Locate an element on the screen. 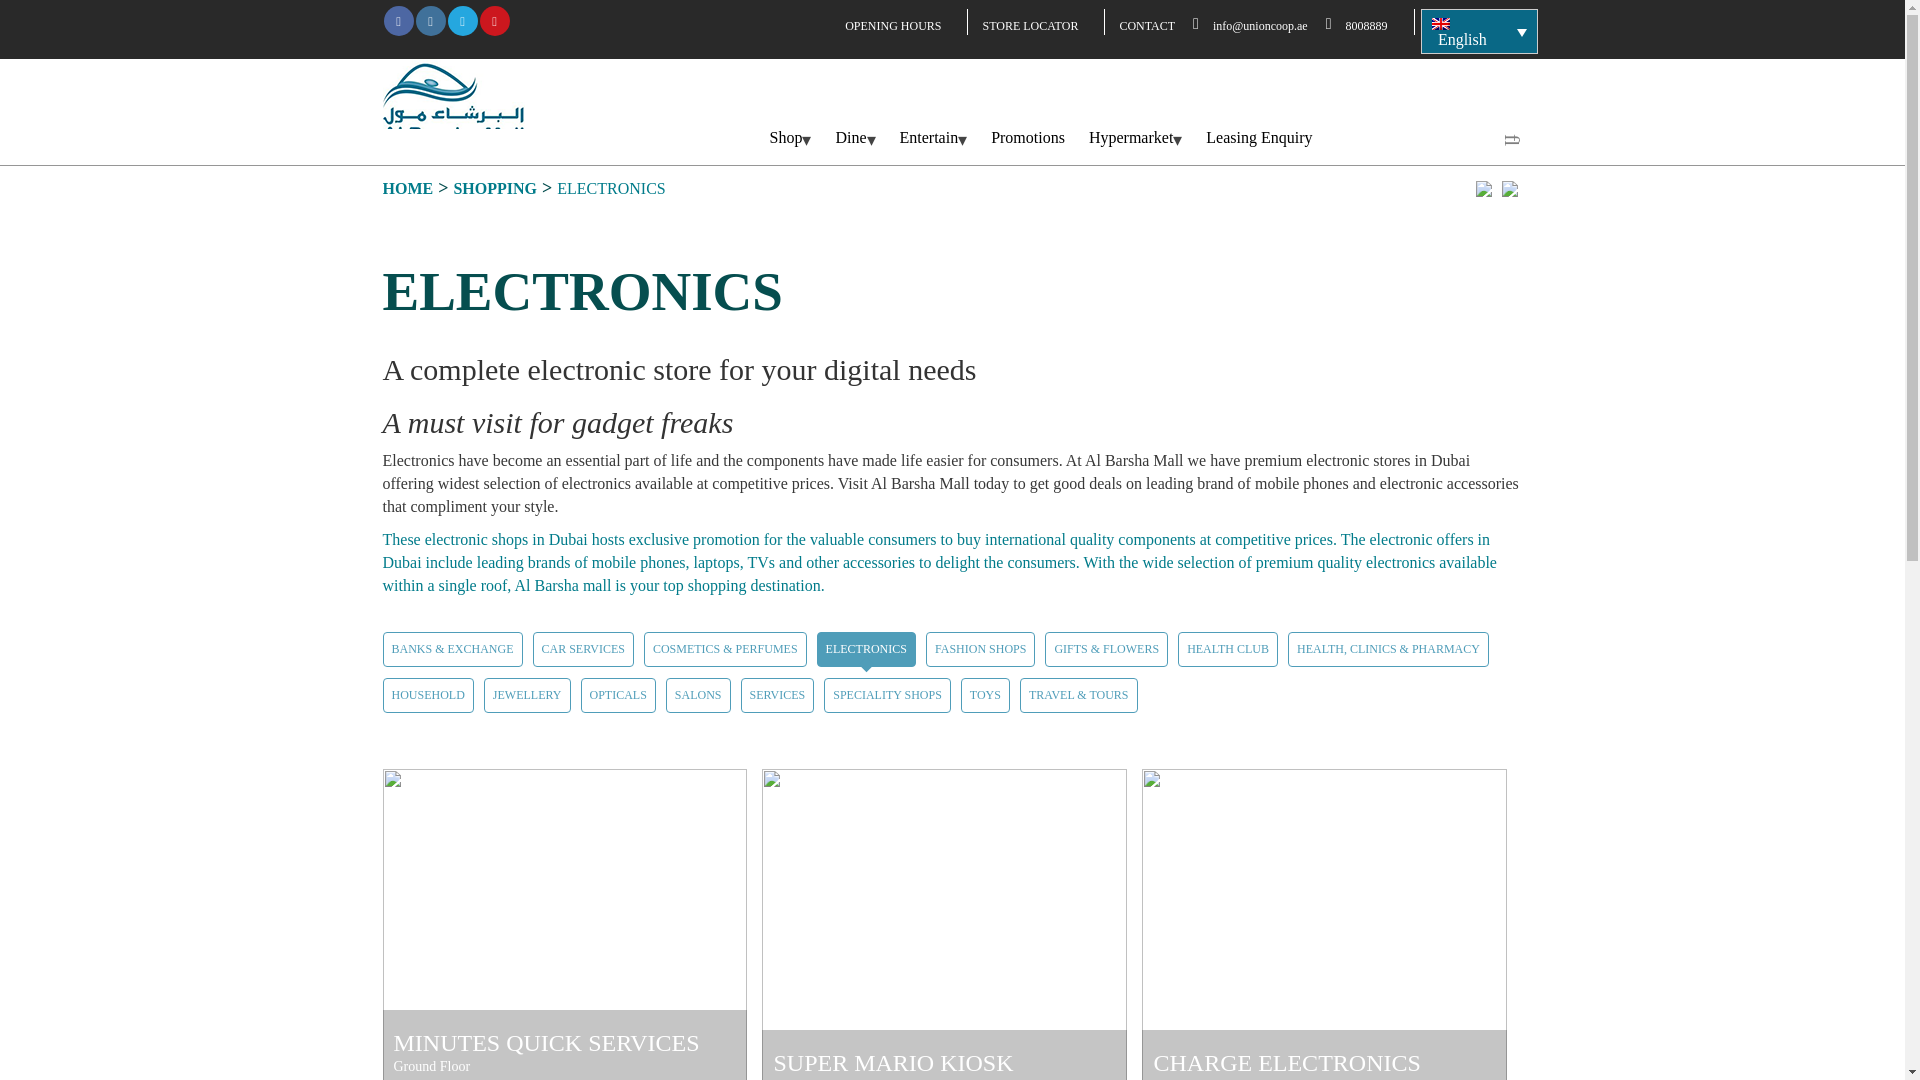  Home is located at coordinates (408, 188).